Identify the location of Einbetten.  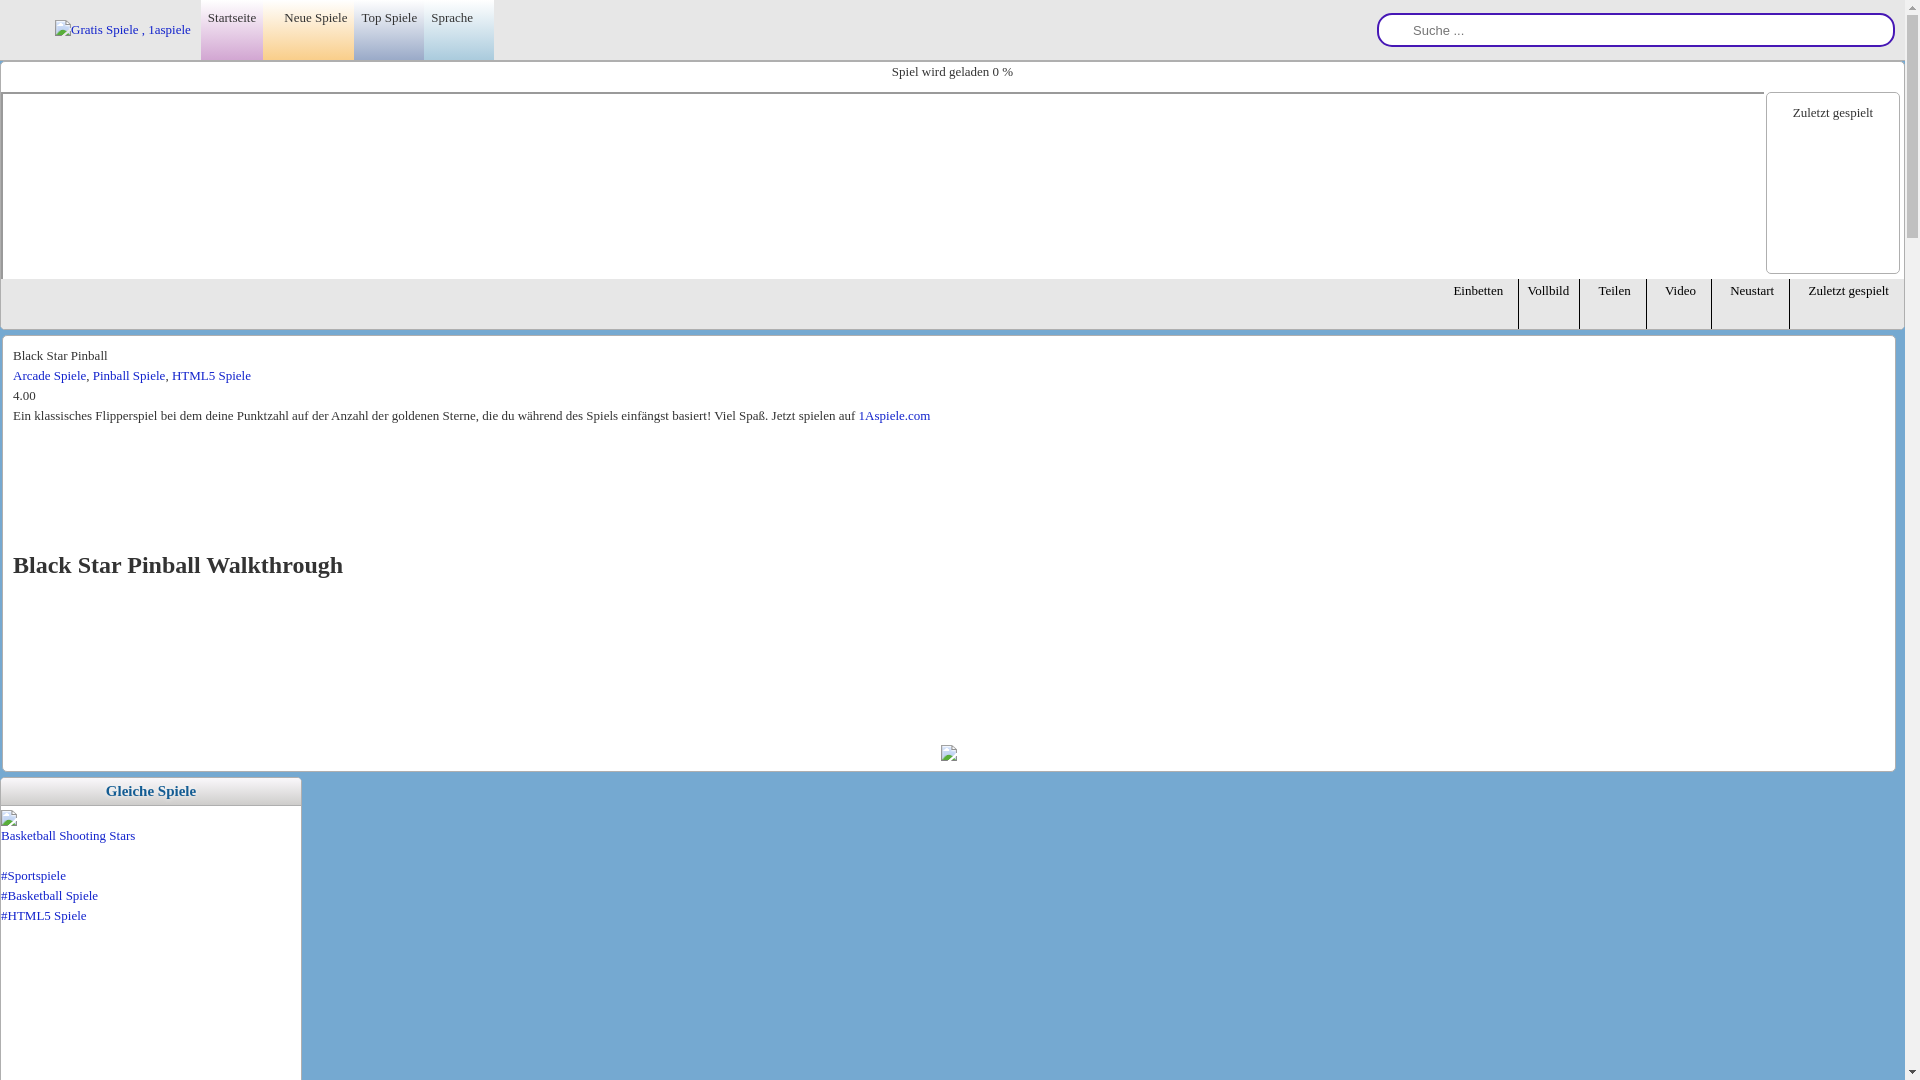
(1478, 310).